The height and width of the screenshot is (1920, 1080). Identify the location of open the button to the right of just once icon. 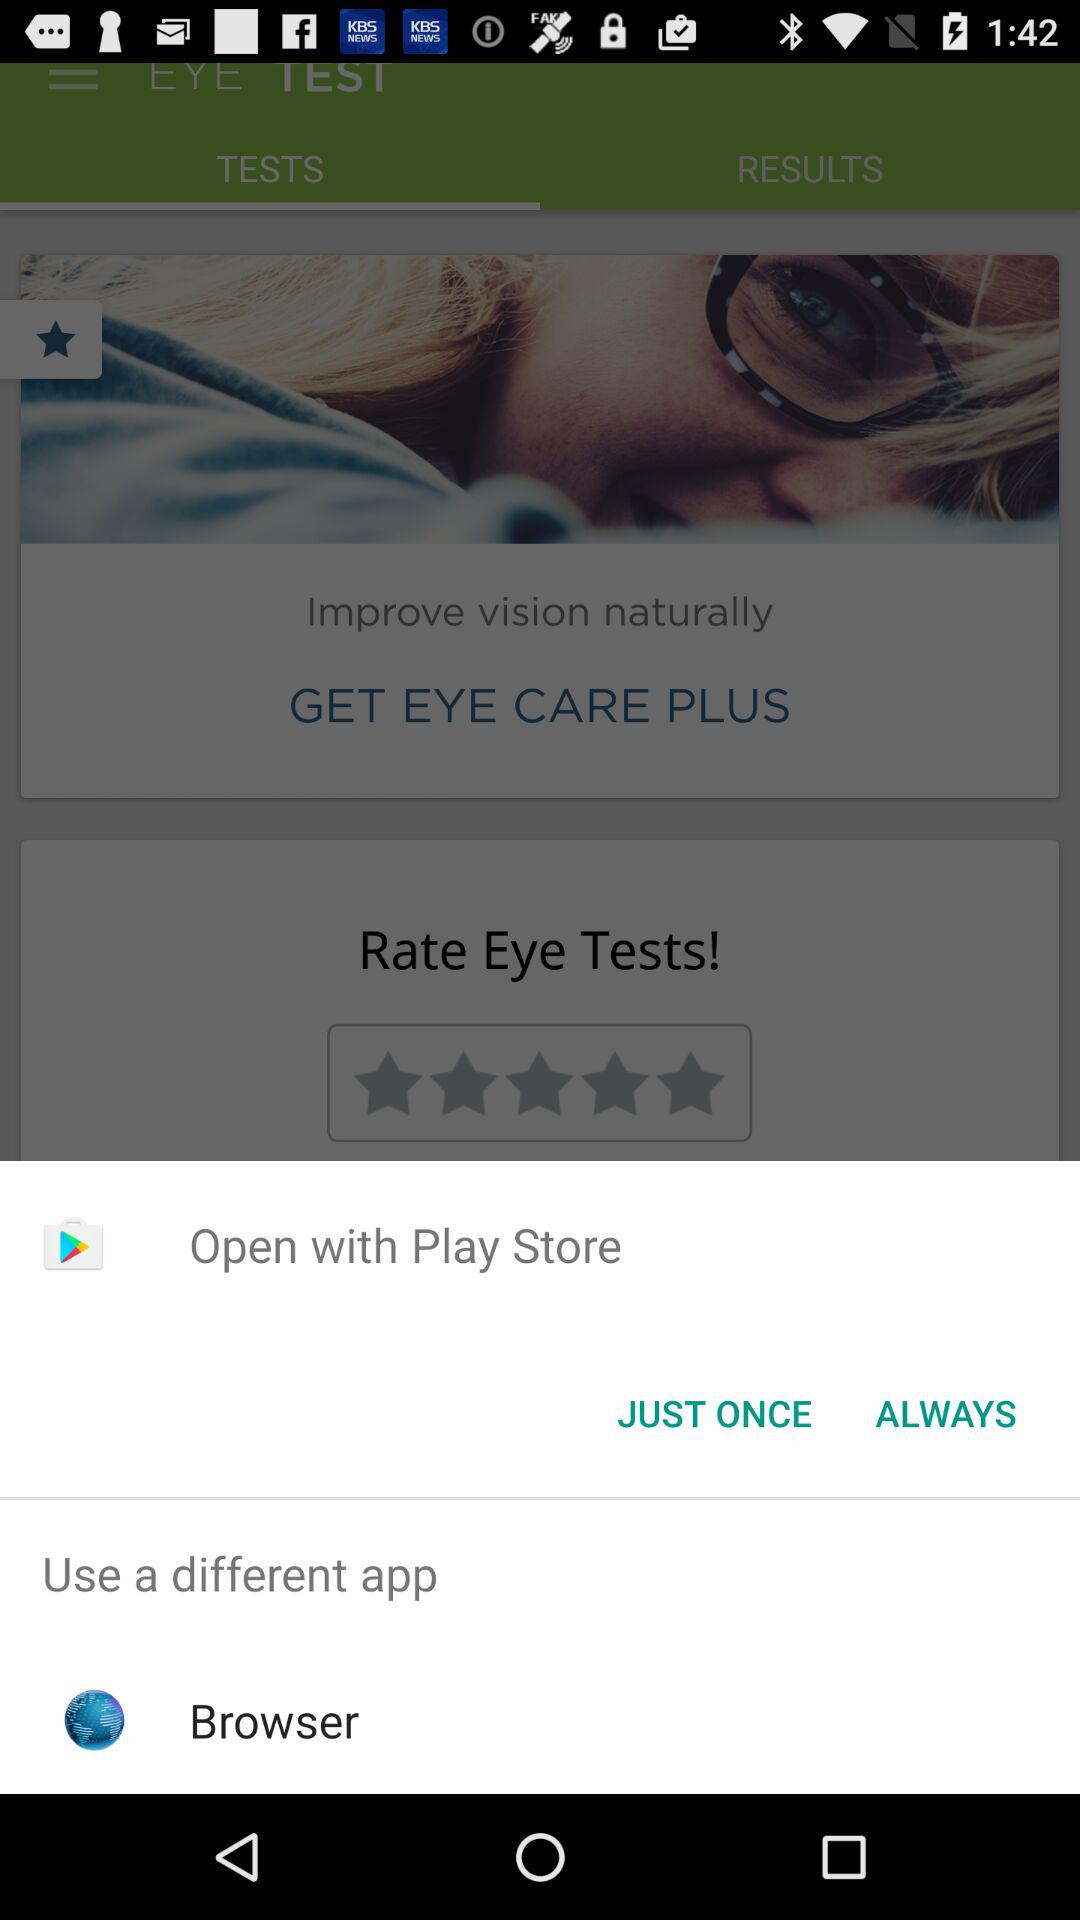
(946, 1413).